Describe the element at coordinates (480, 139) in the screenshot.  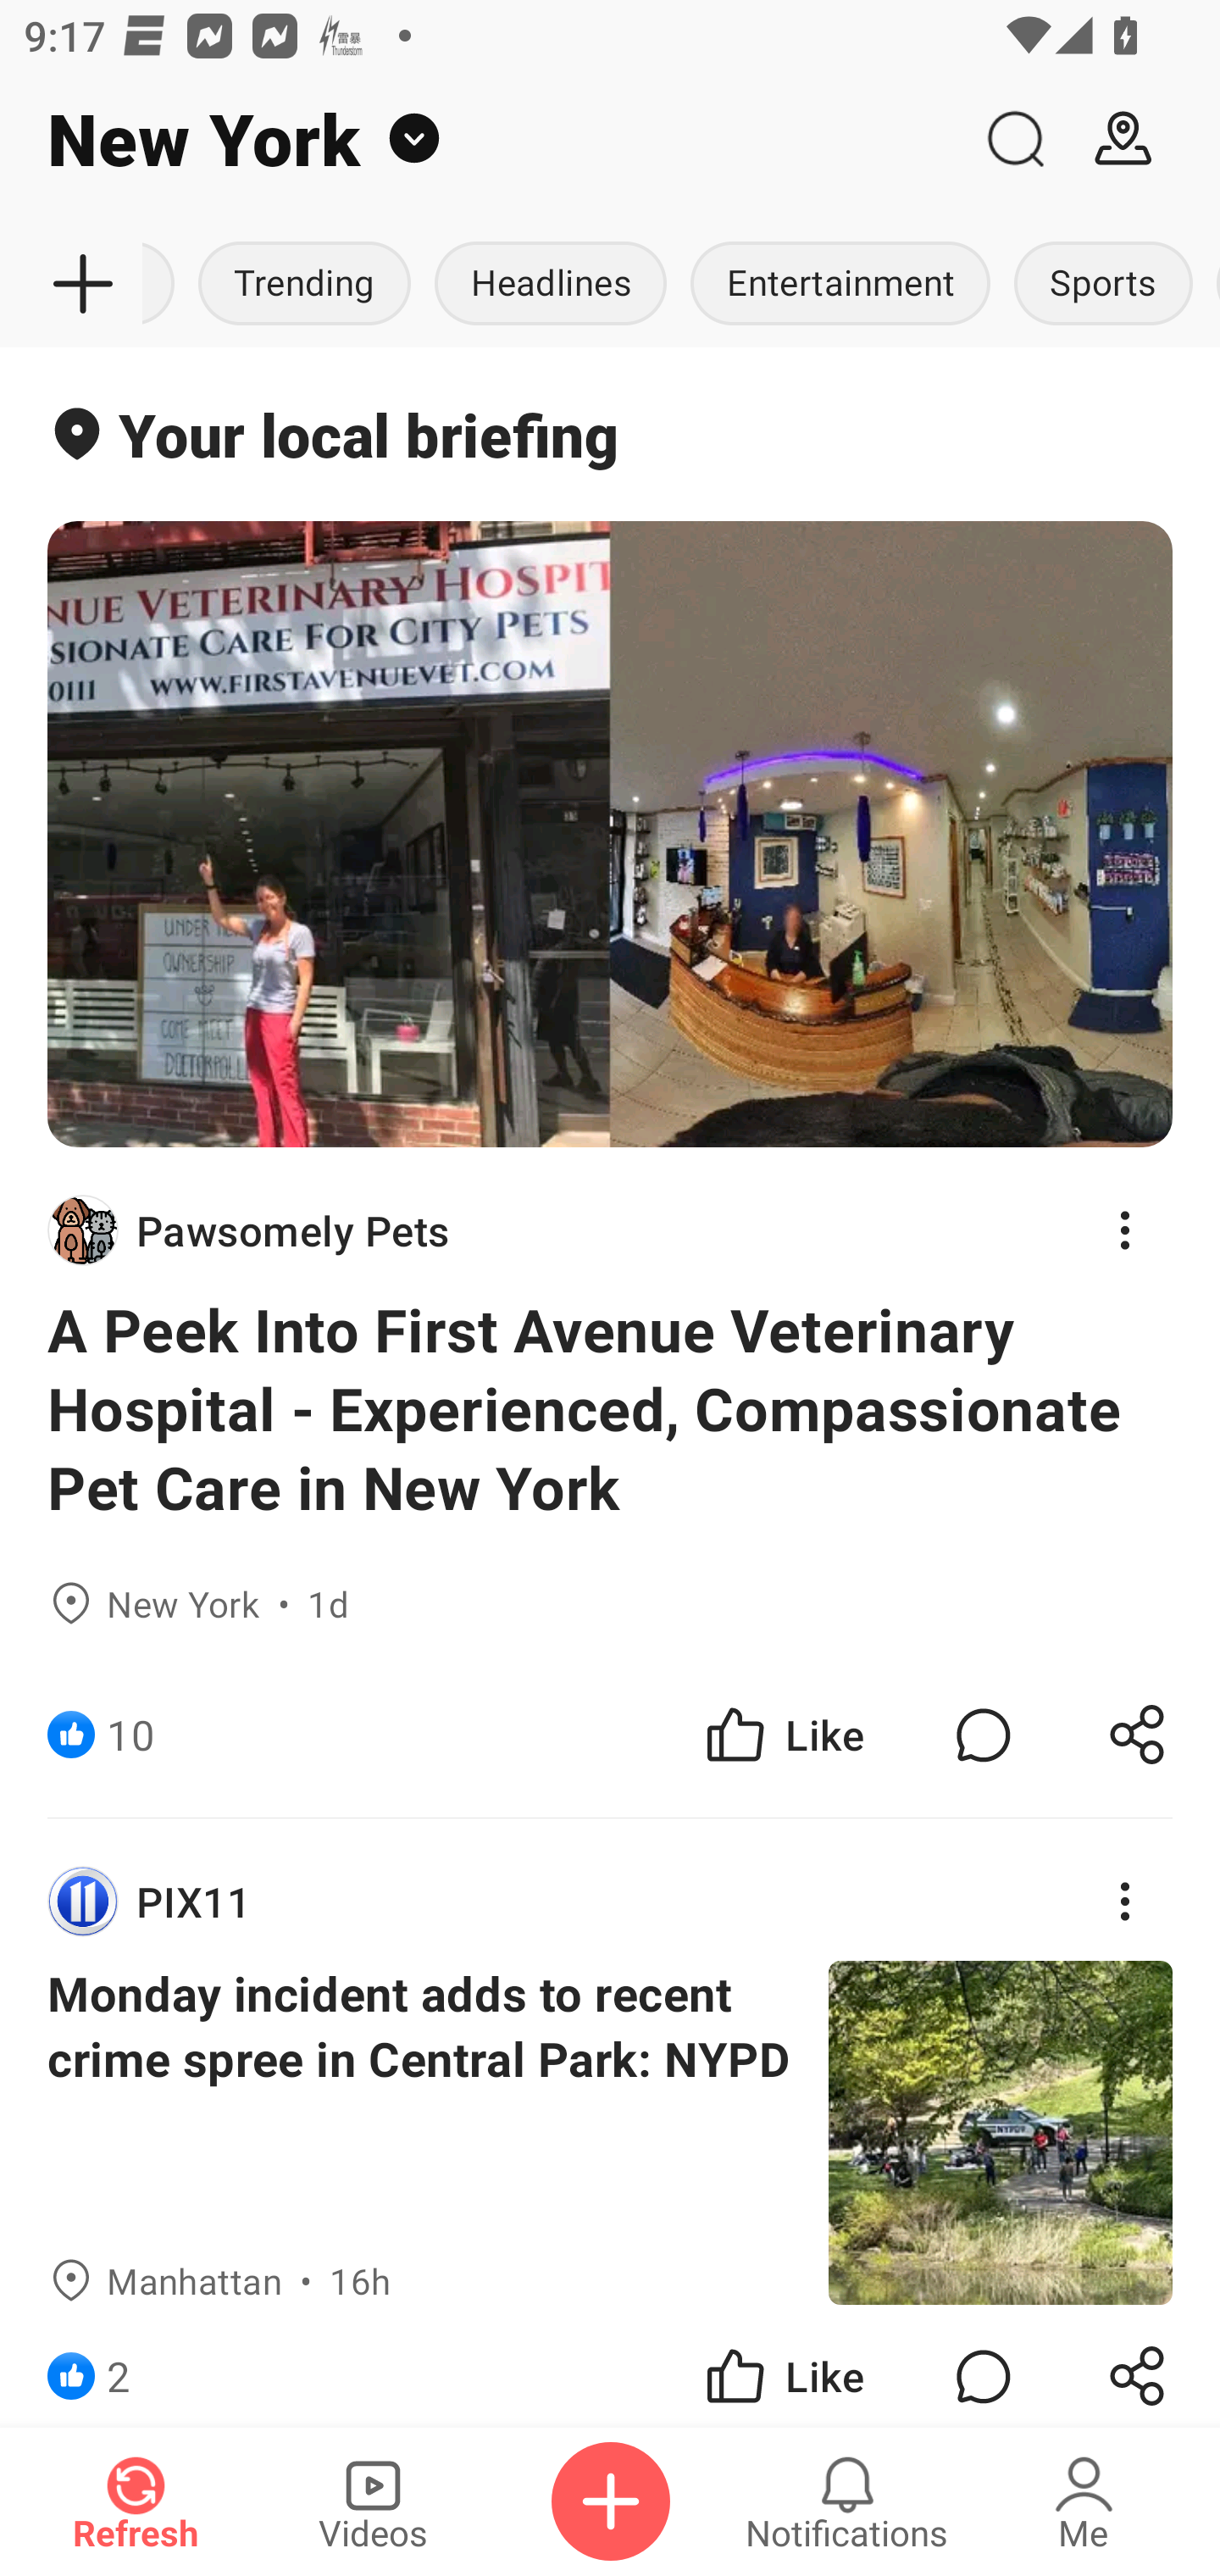
I see `New York` at that location.